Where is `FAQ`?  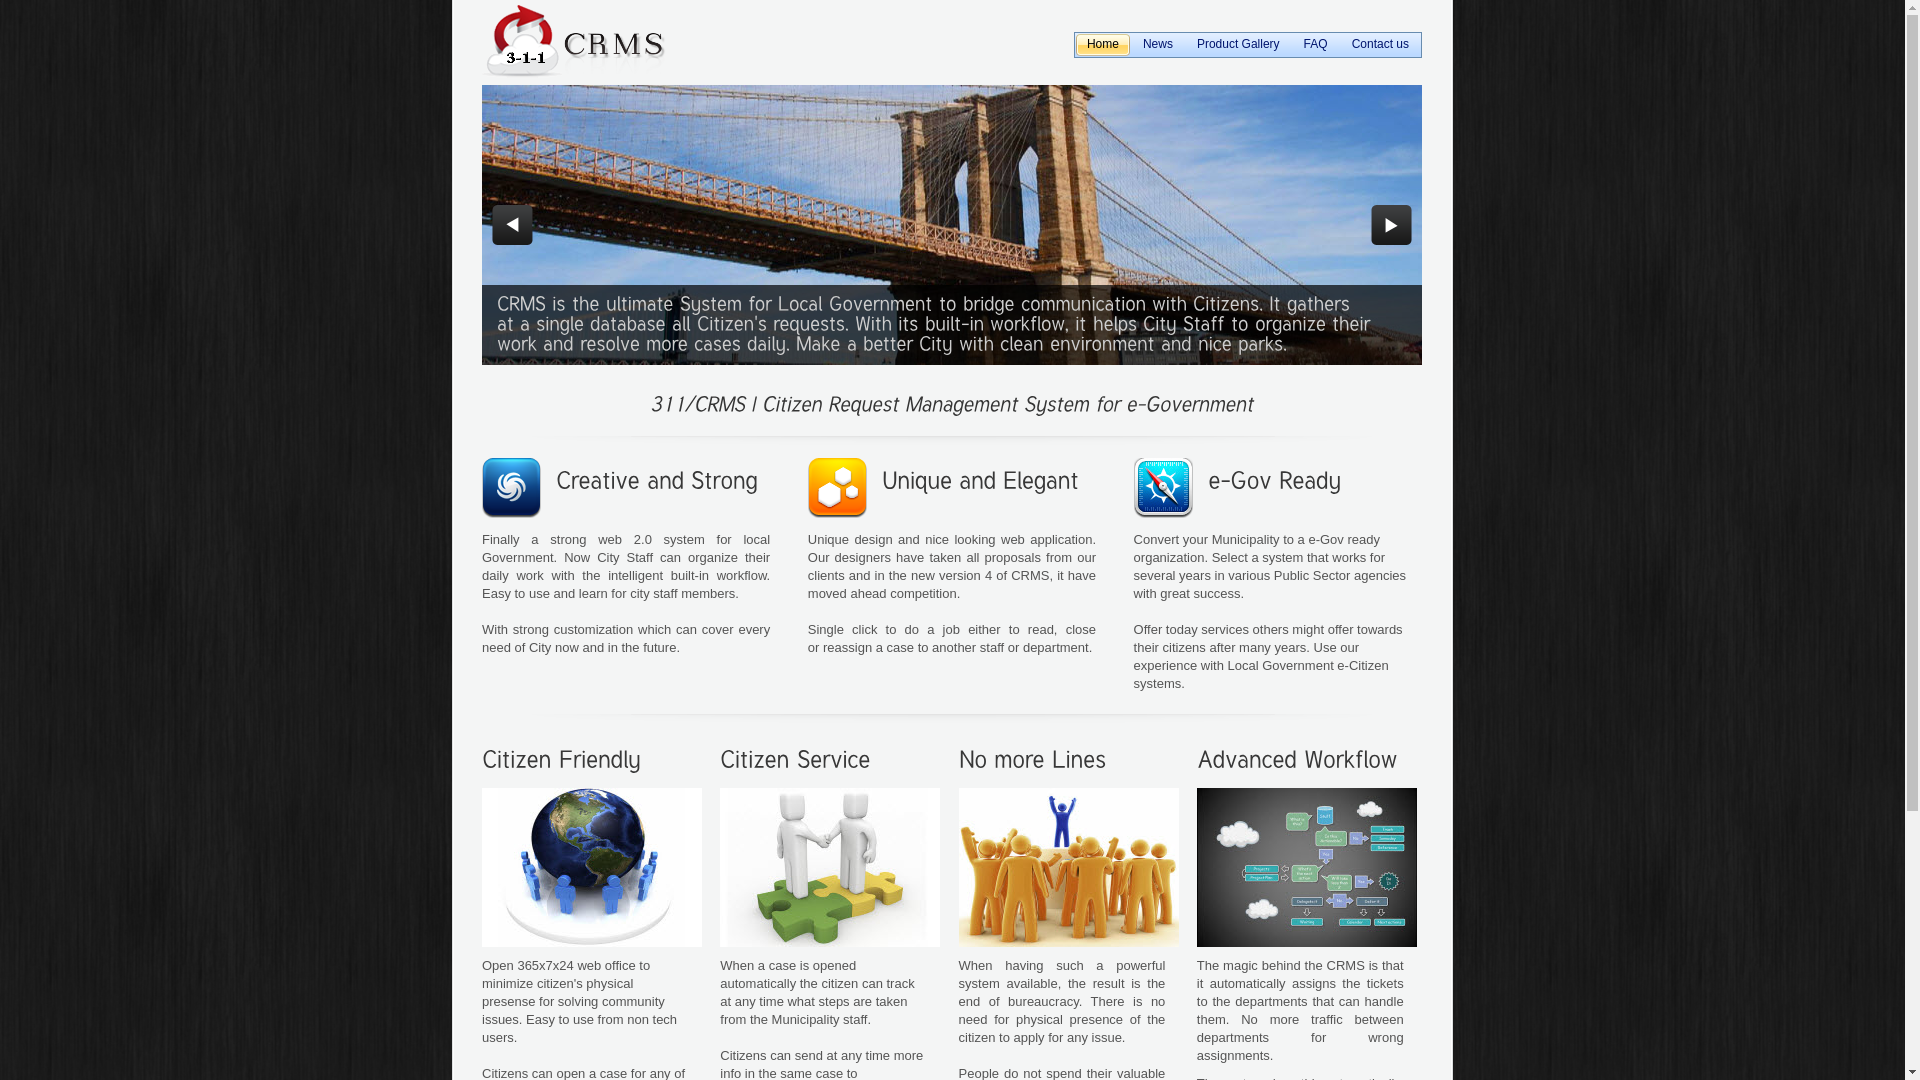 FAQ is located at coordinates (1316, 45).